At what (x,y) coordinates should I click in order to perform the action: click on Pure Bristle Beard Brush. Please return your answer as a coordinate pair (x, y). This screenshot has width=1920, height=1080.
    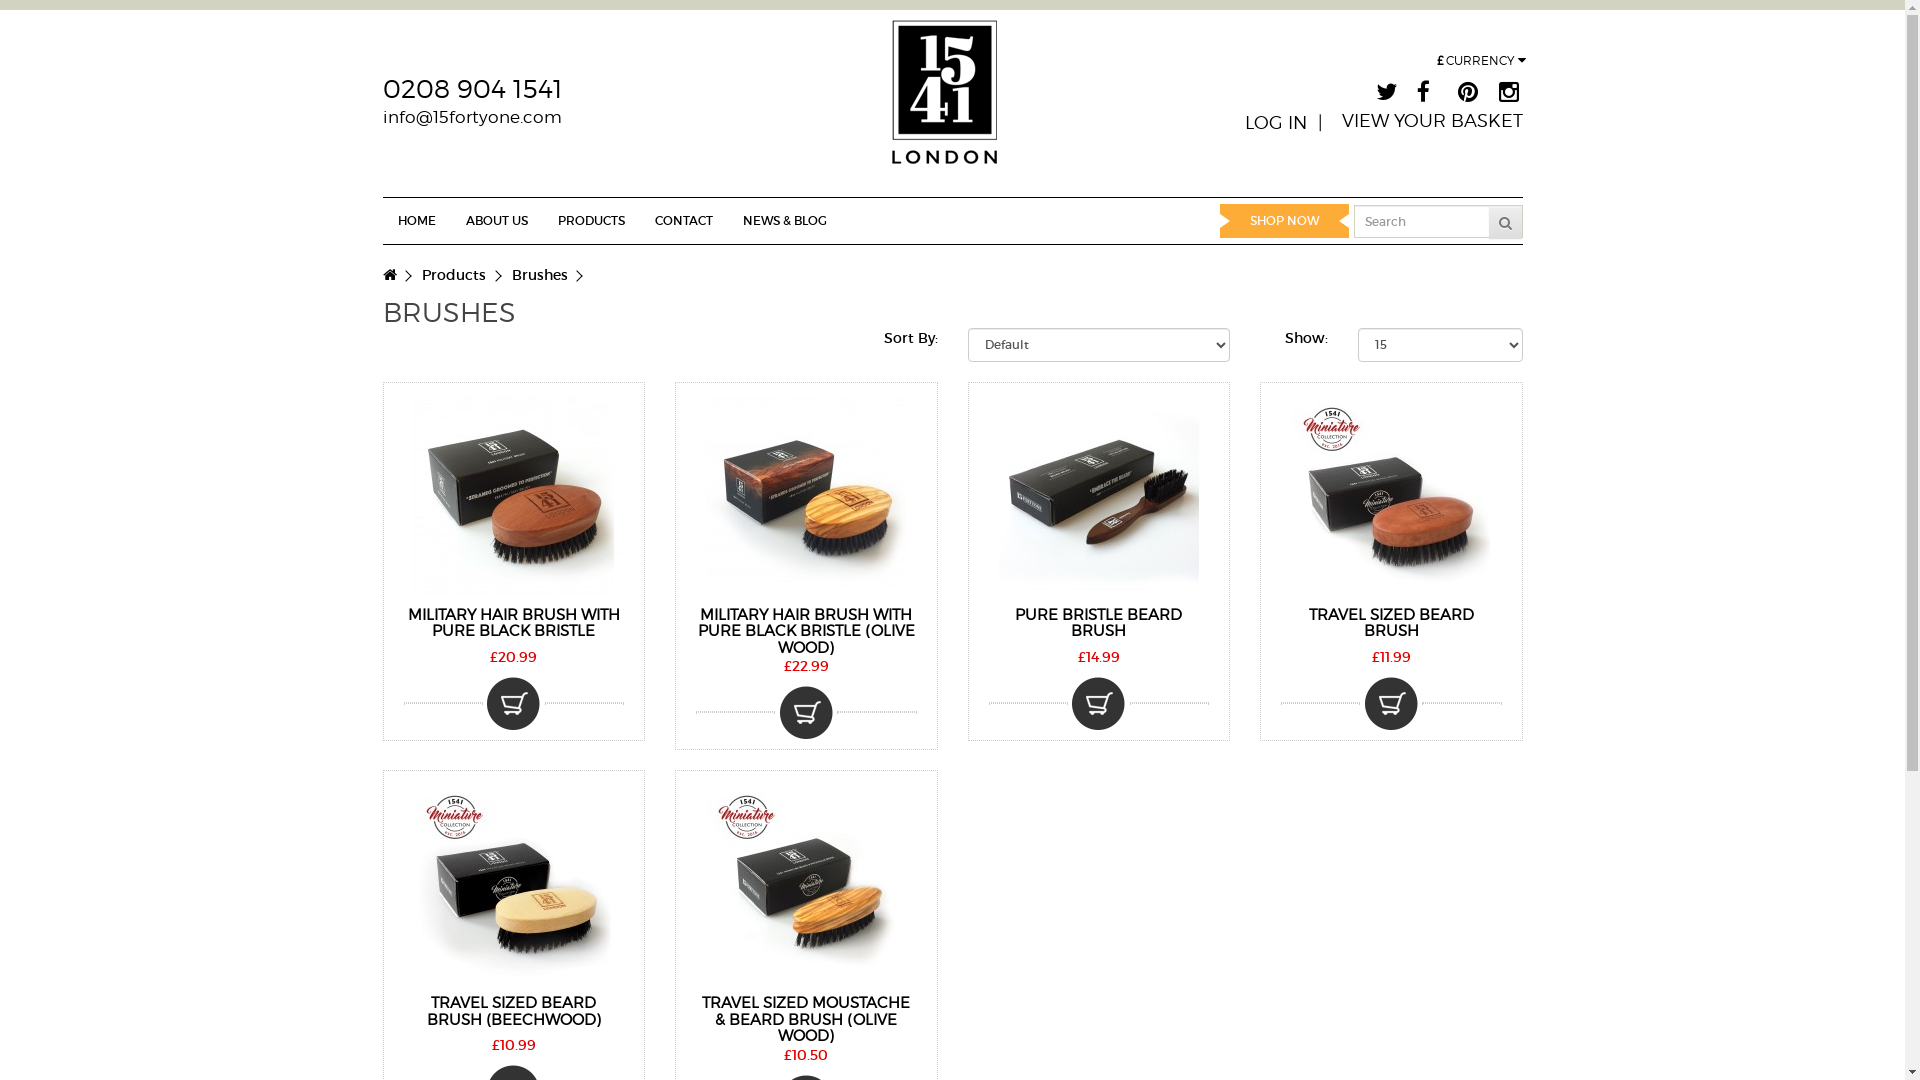
    Looking at the image, I should click on (1099, 495).